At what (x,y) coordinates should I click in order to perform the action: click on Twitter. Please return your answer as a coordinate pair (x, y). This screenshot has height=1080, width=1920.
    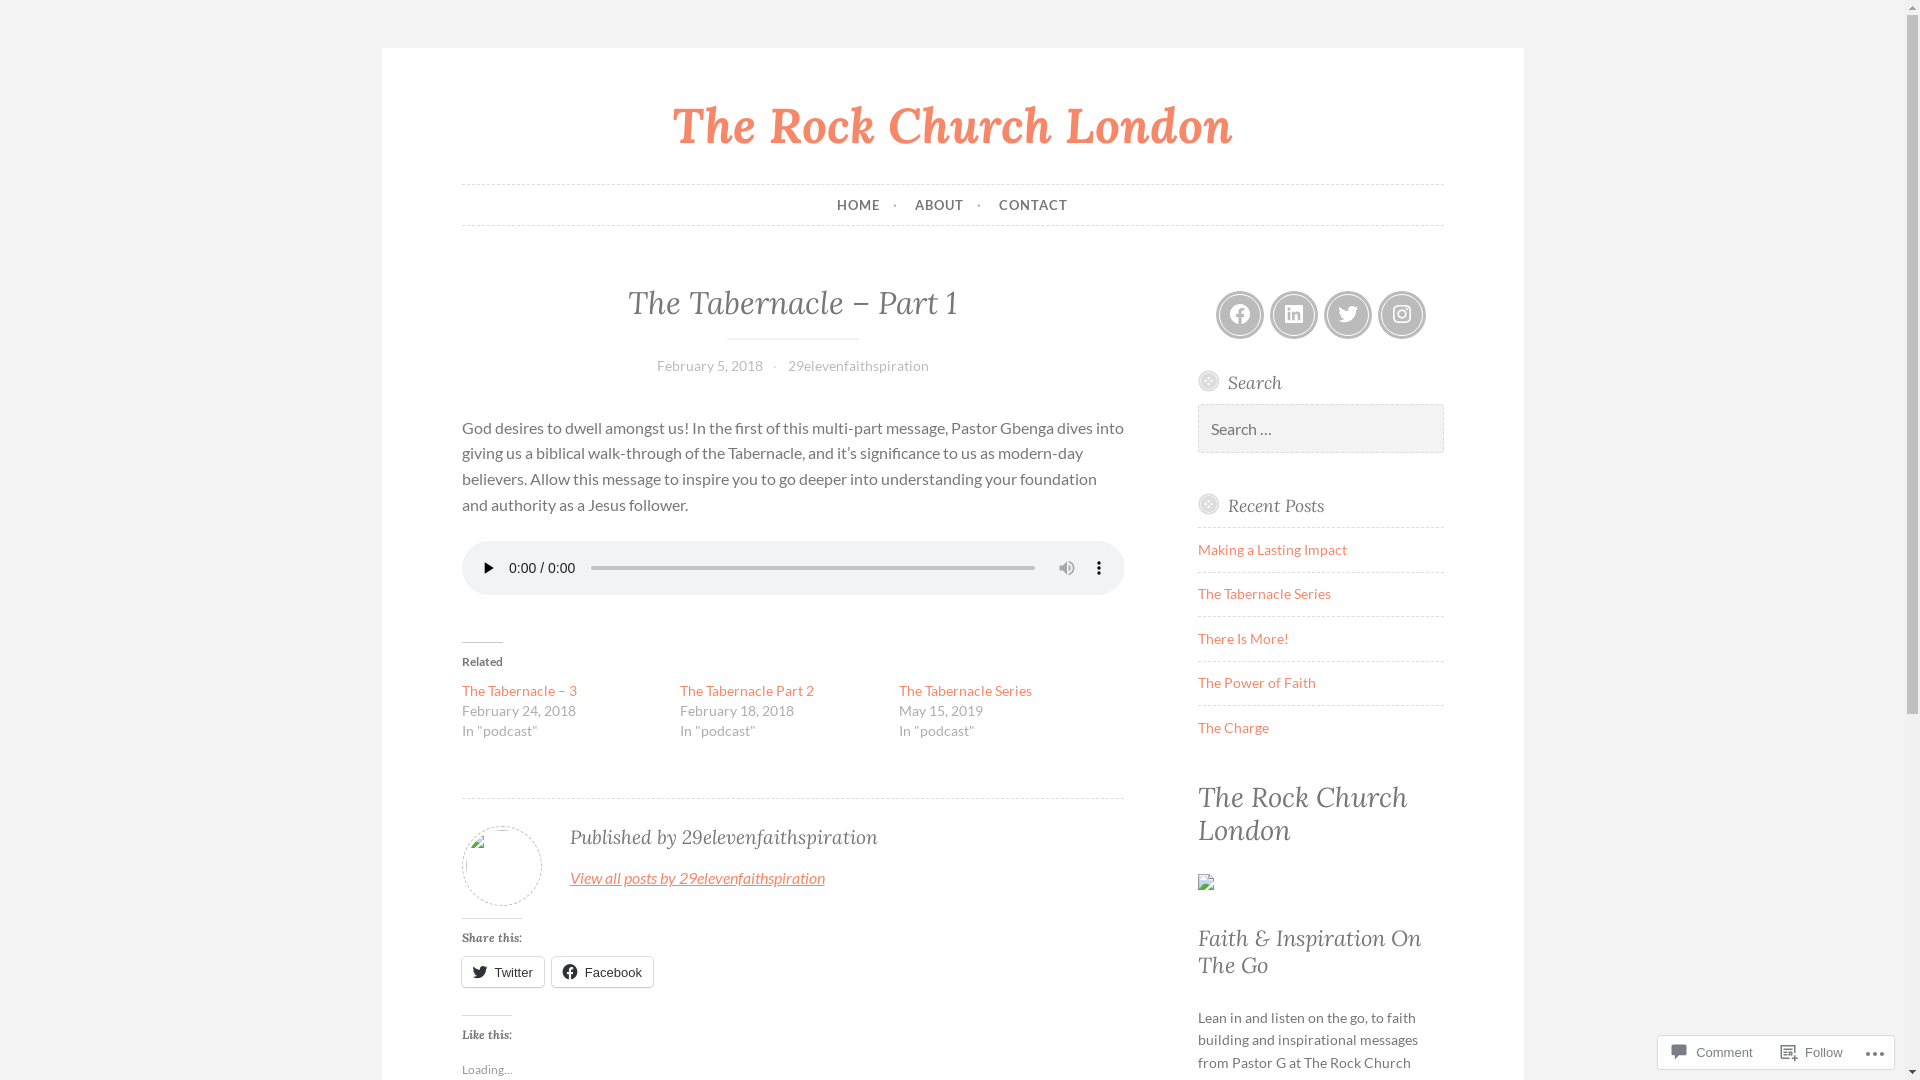
    Looking at the image, I should click on (503, 972).